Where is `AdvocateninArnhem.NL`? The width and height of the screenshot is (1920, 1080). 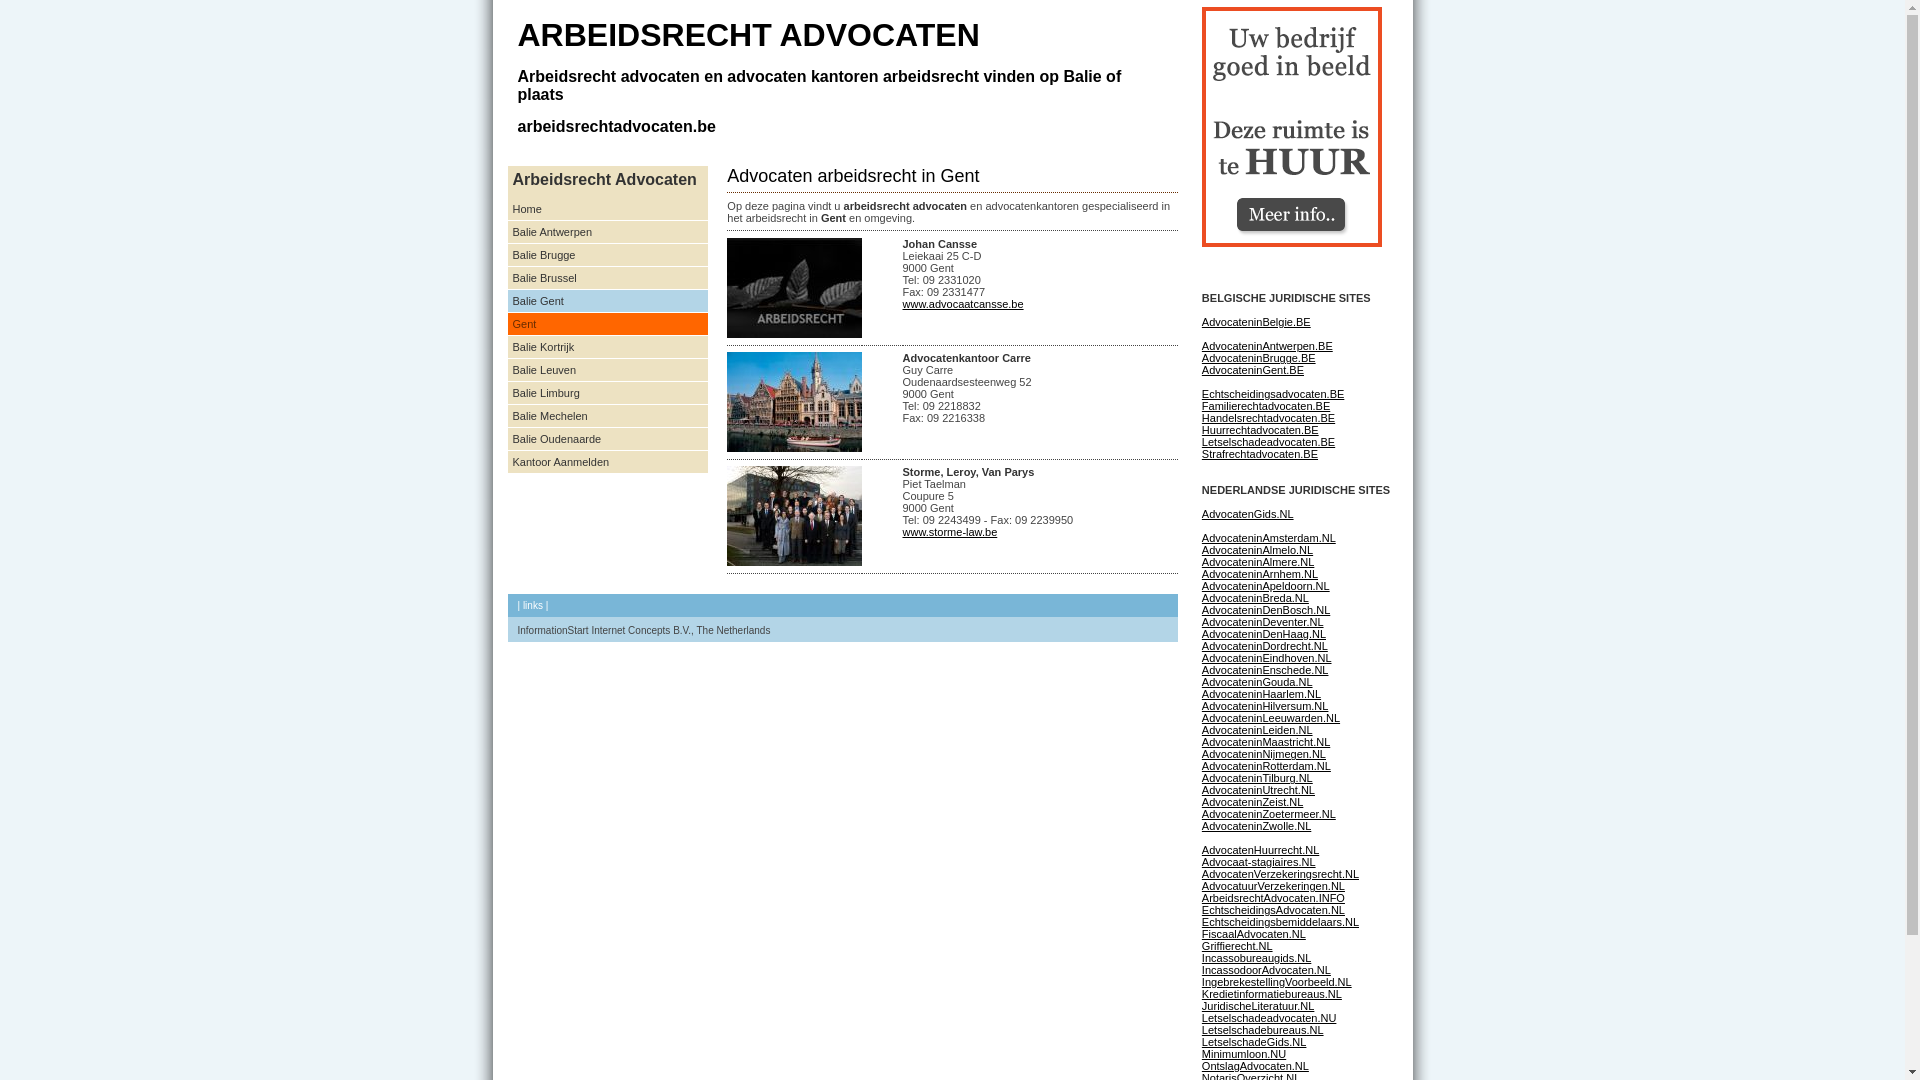
AdvocateninArnhem.NL is located at coordinates (1260, 574).